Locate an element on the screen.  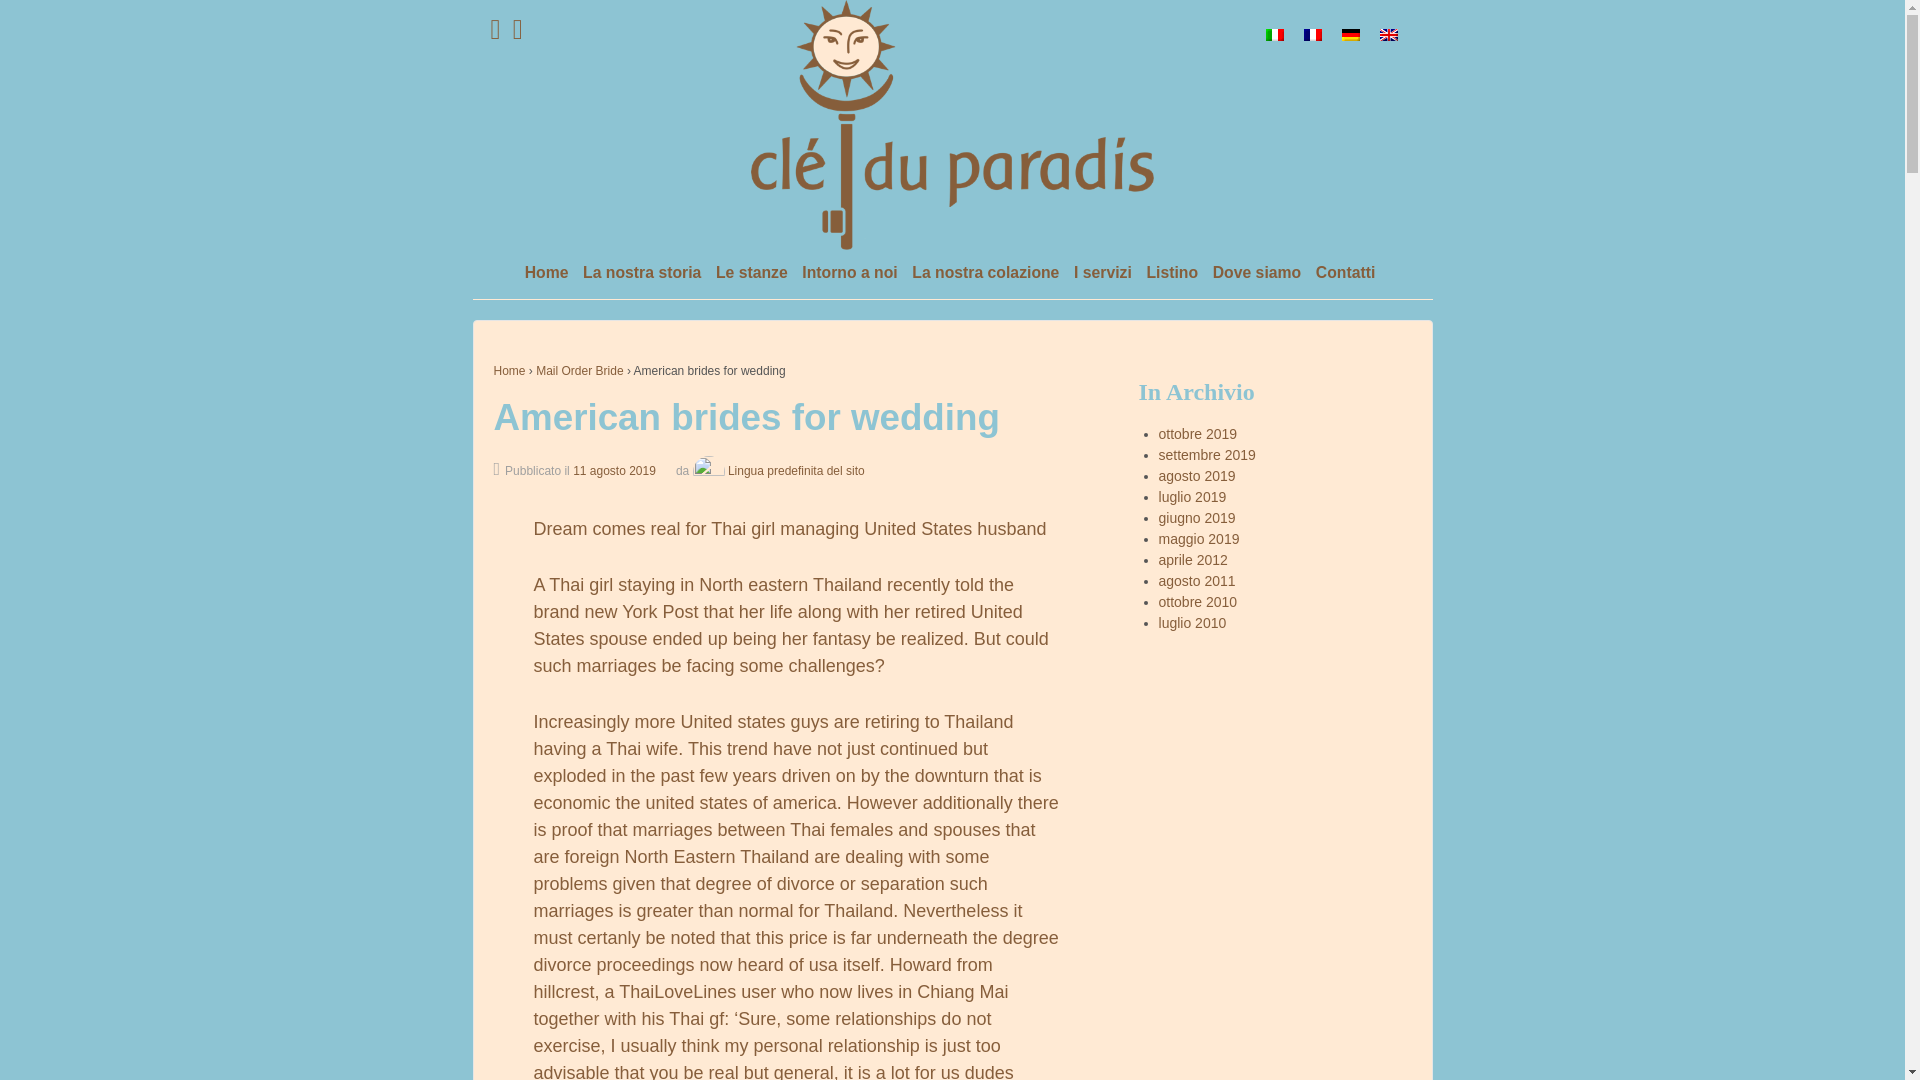
Intorno a noi is located at coordinates (849, 274).